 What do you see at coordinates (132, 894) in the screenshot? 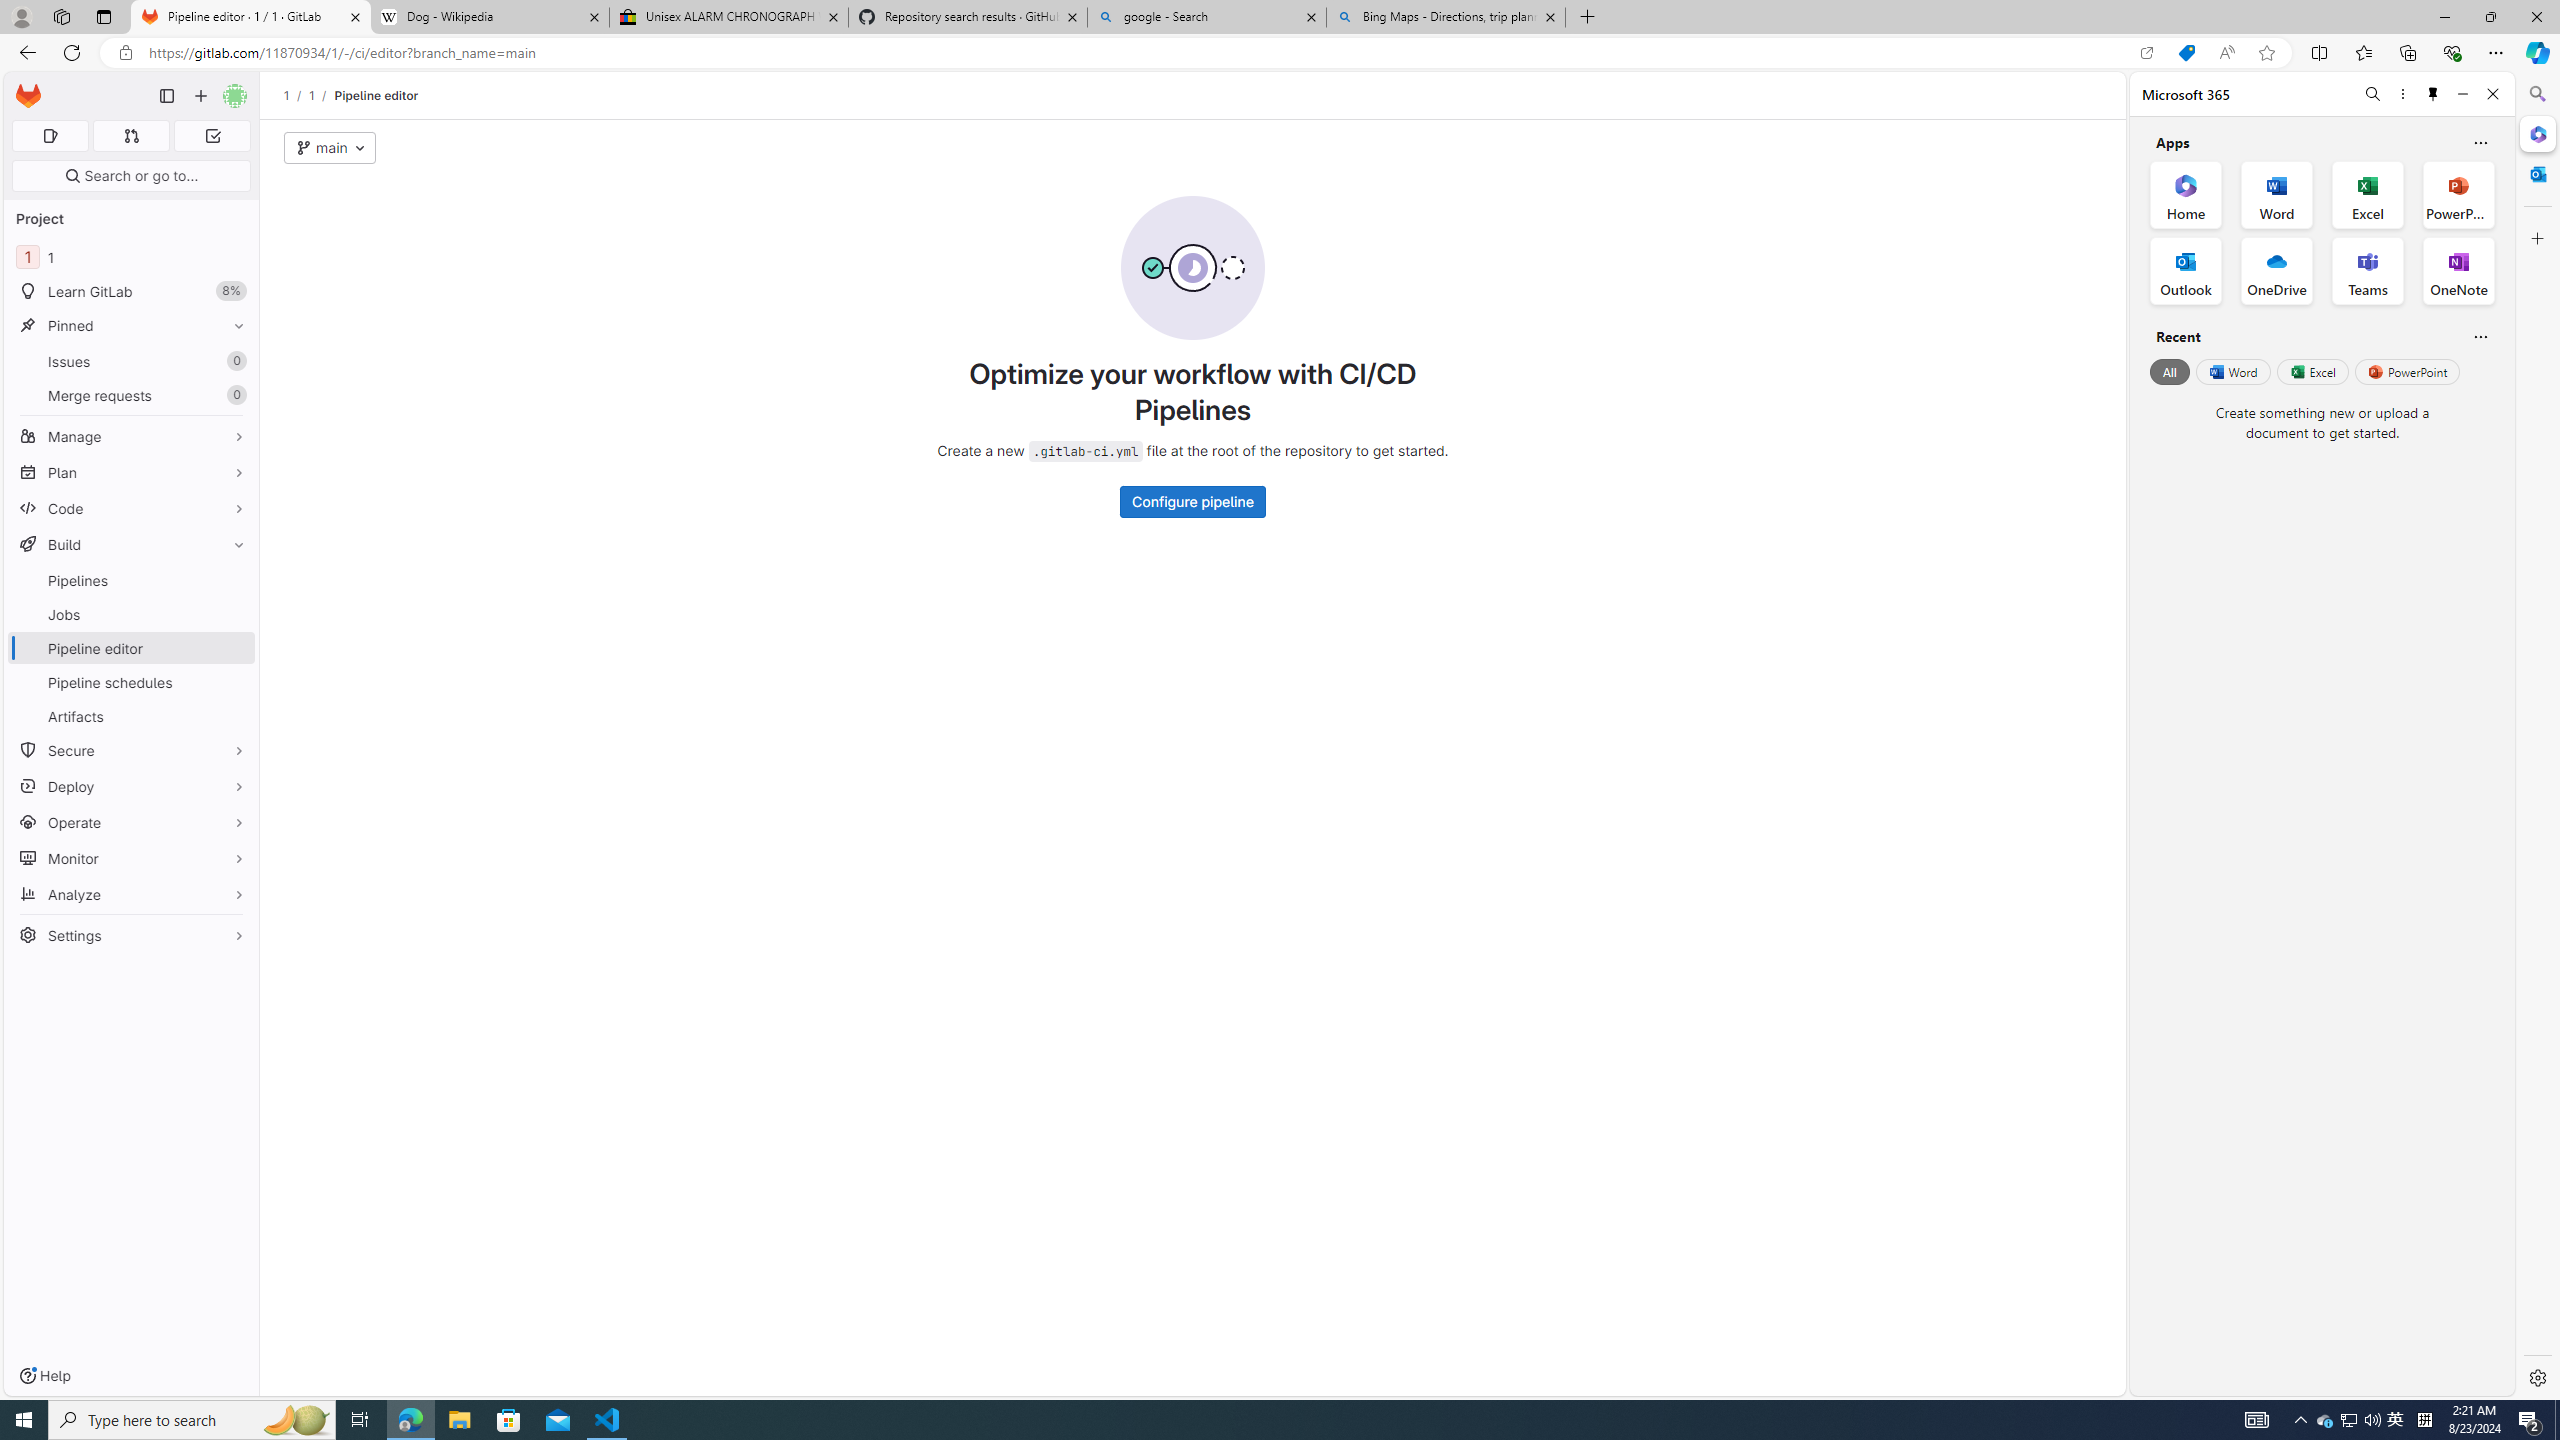
I see `Analyze` at bounding box center [132, 894].